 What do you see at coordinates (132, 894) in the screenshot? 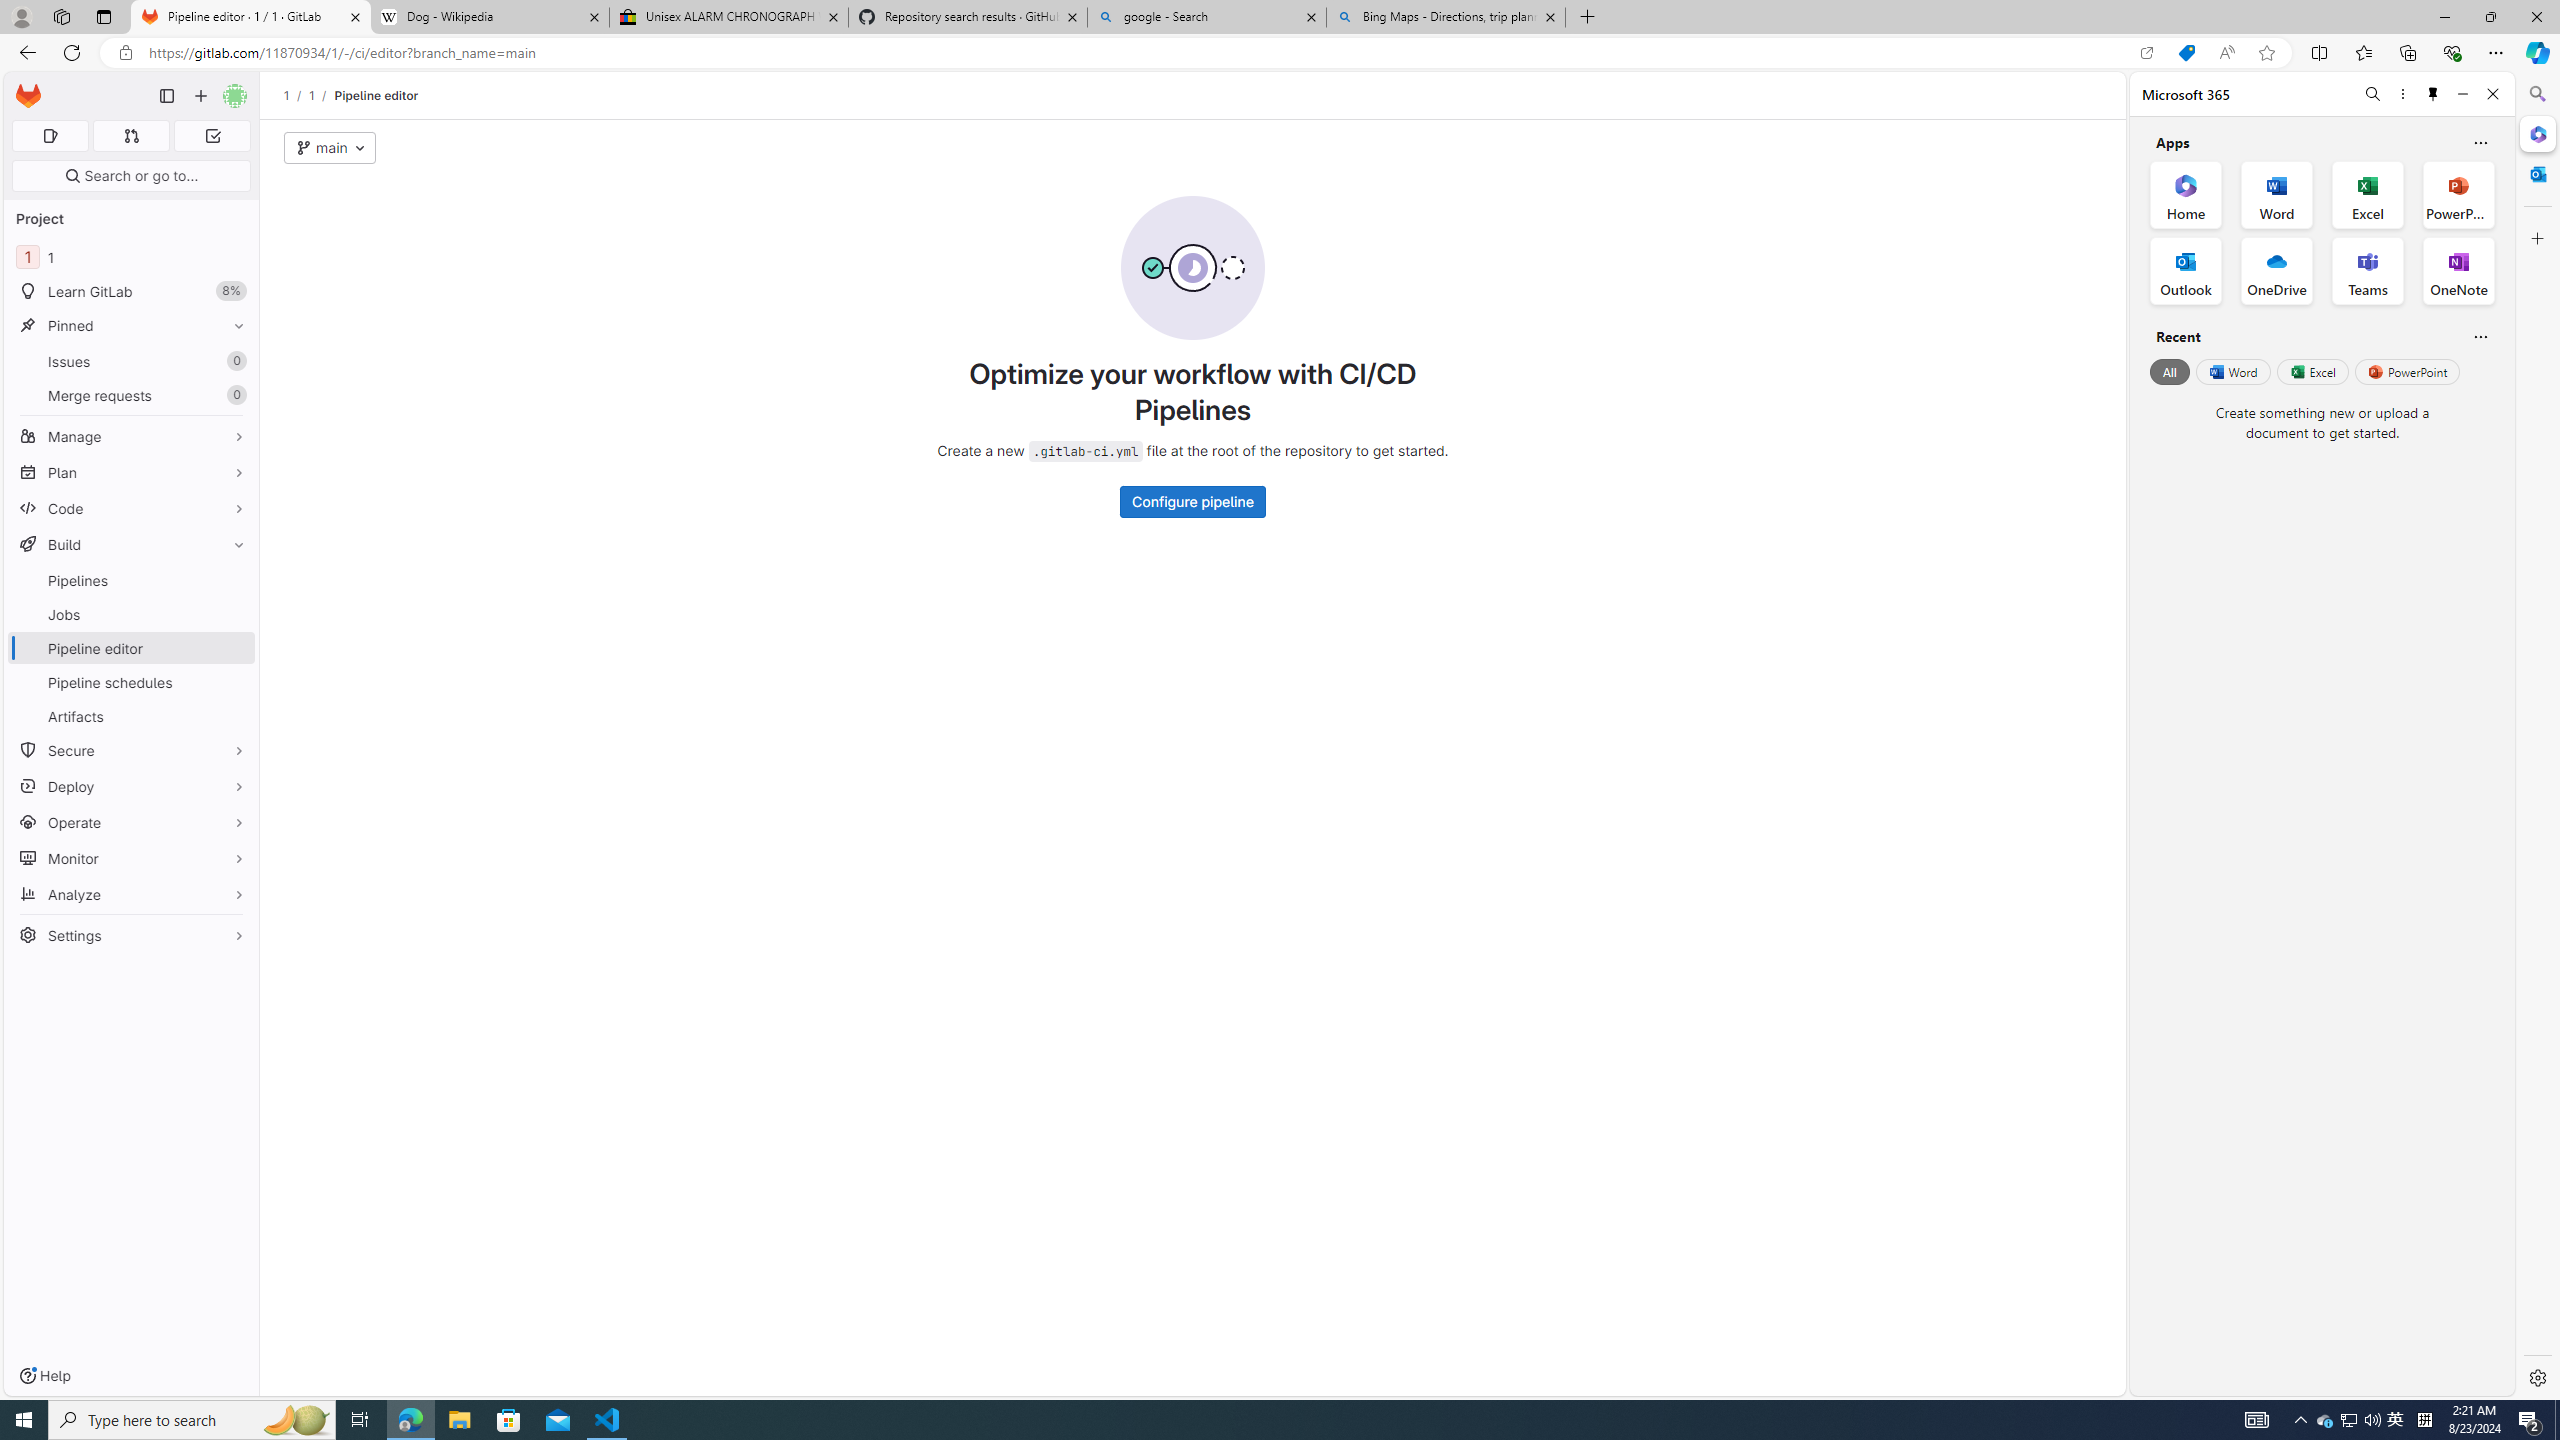
I see `Analyze` at bounding box center [132, 894].